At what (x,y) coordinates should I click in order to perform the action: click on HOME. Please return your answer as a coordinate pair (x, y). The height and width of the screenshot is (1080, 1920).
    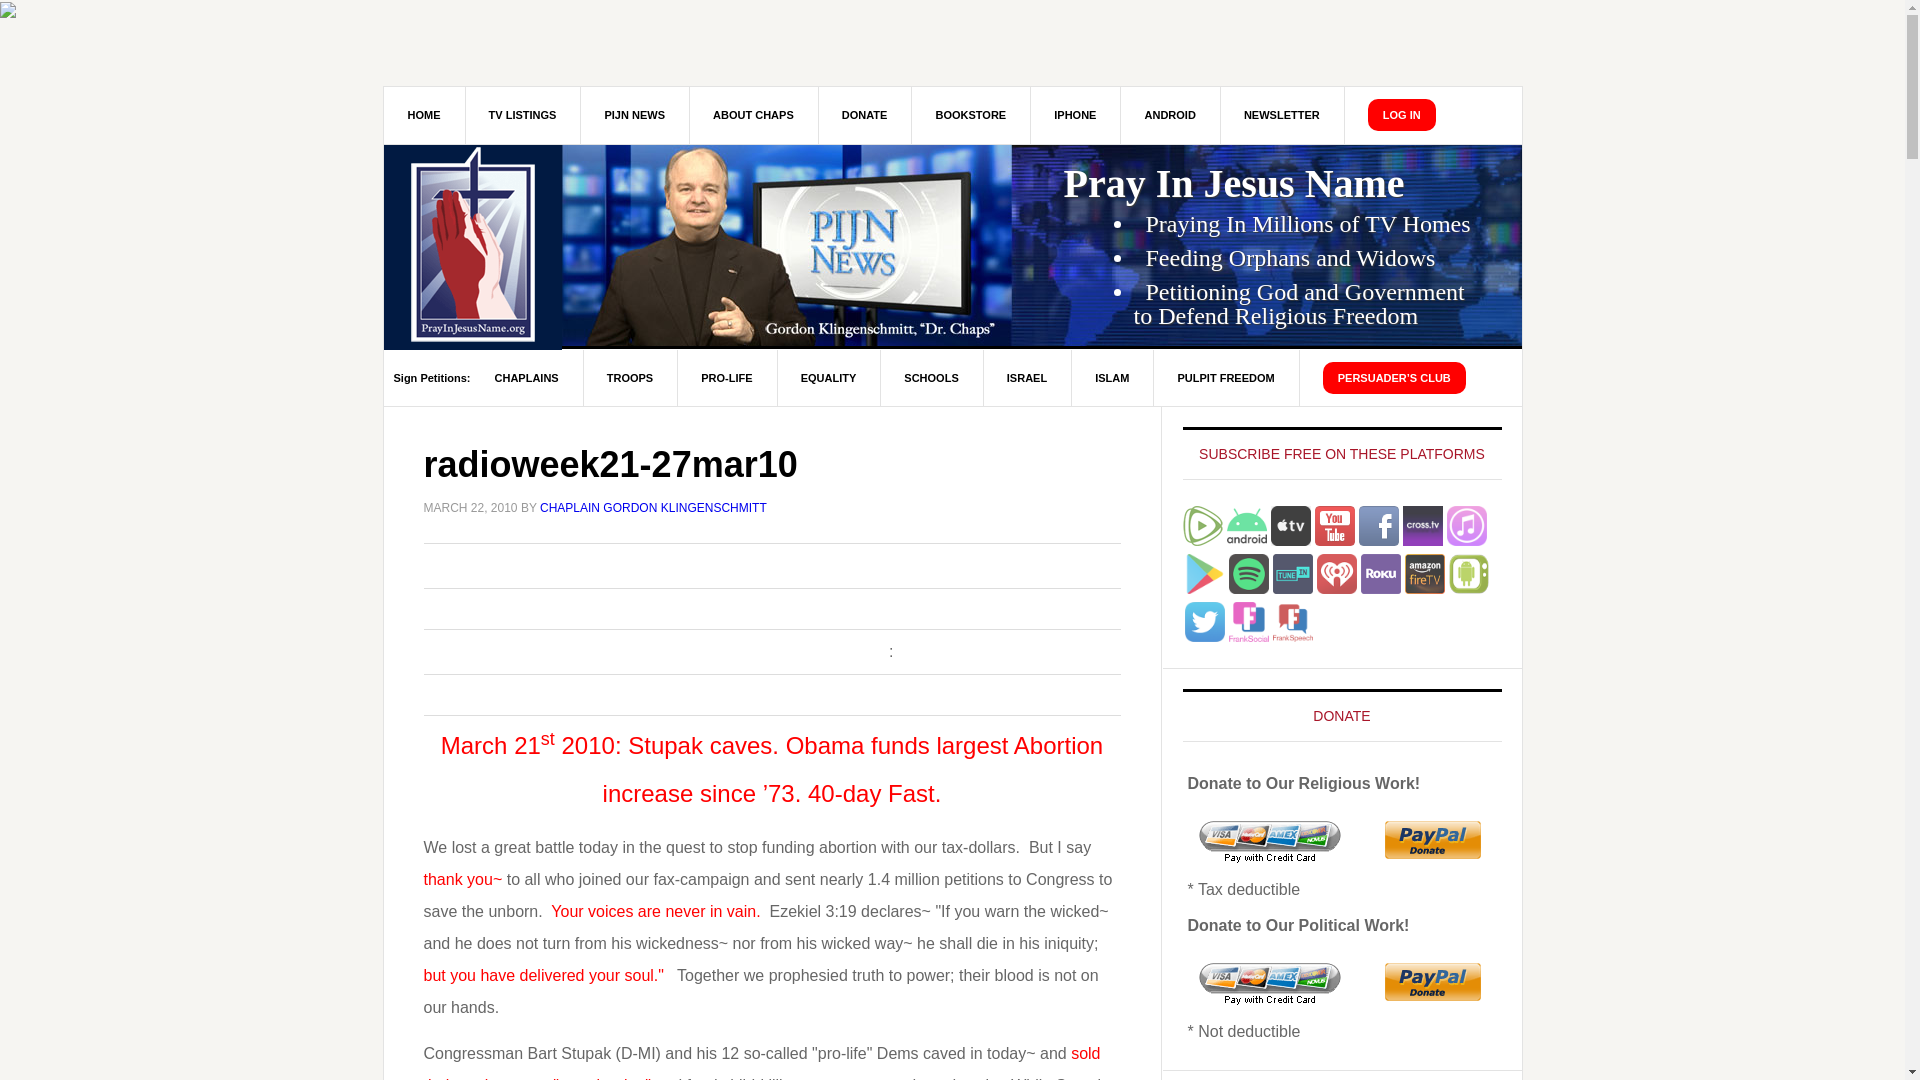
    Looking at the image, I should click on (425, 115).